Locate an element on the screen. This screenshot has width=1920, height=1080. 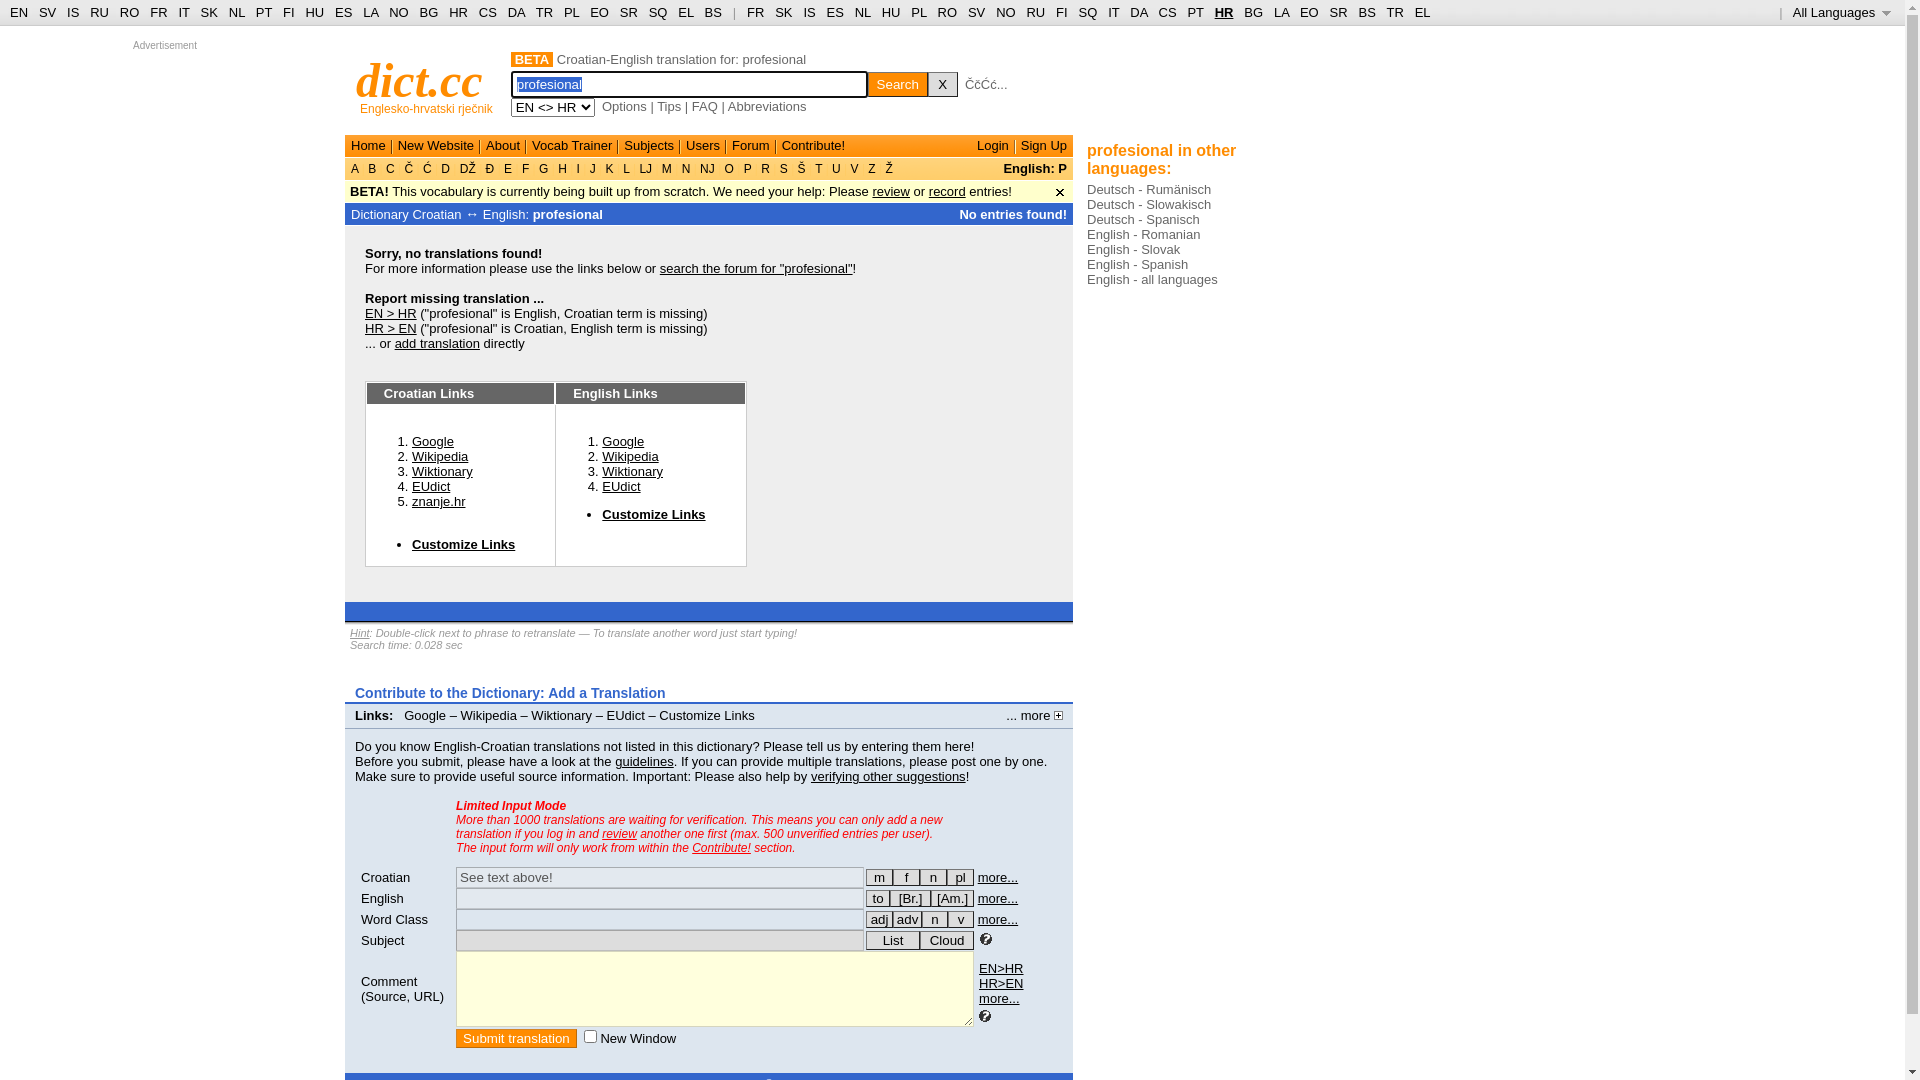
Contribute! is located at coordinates (814, 146).